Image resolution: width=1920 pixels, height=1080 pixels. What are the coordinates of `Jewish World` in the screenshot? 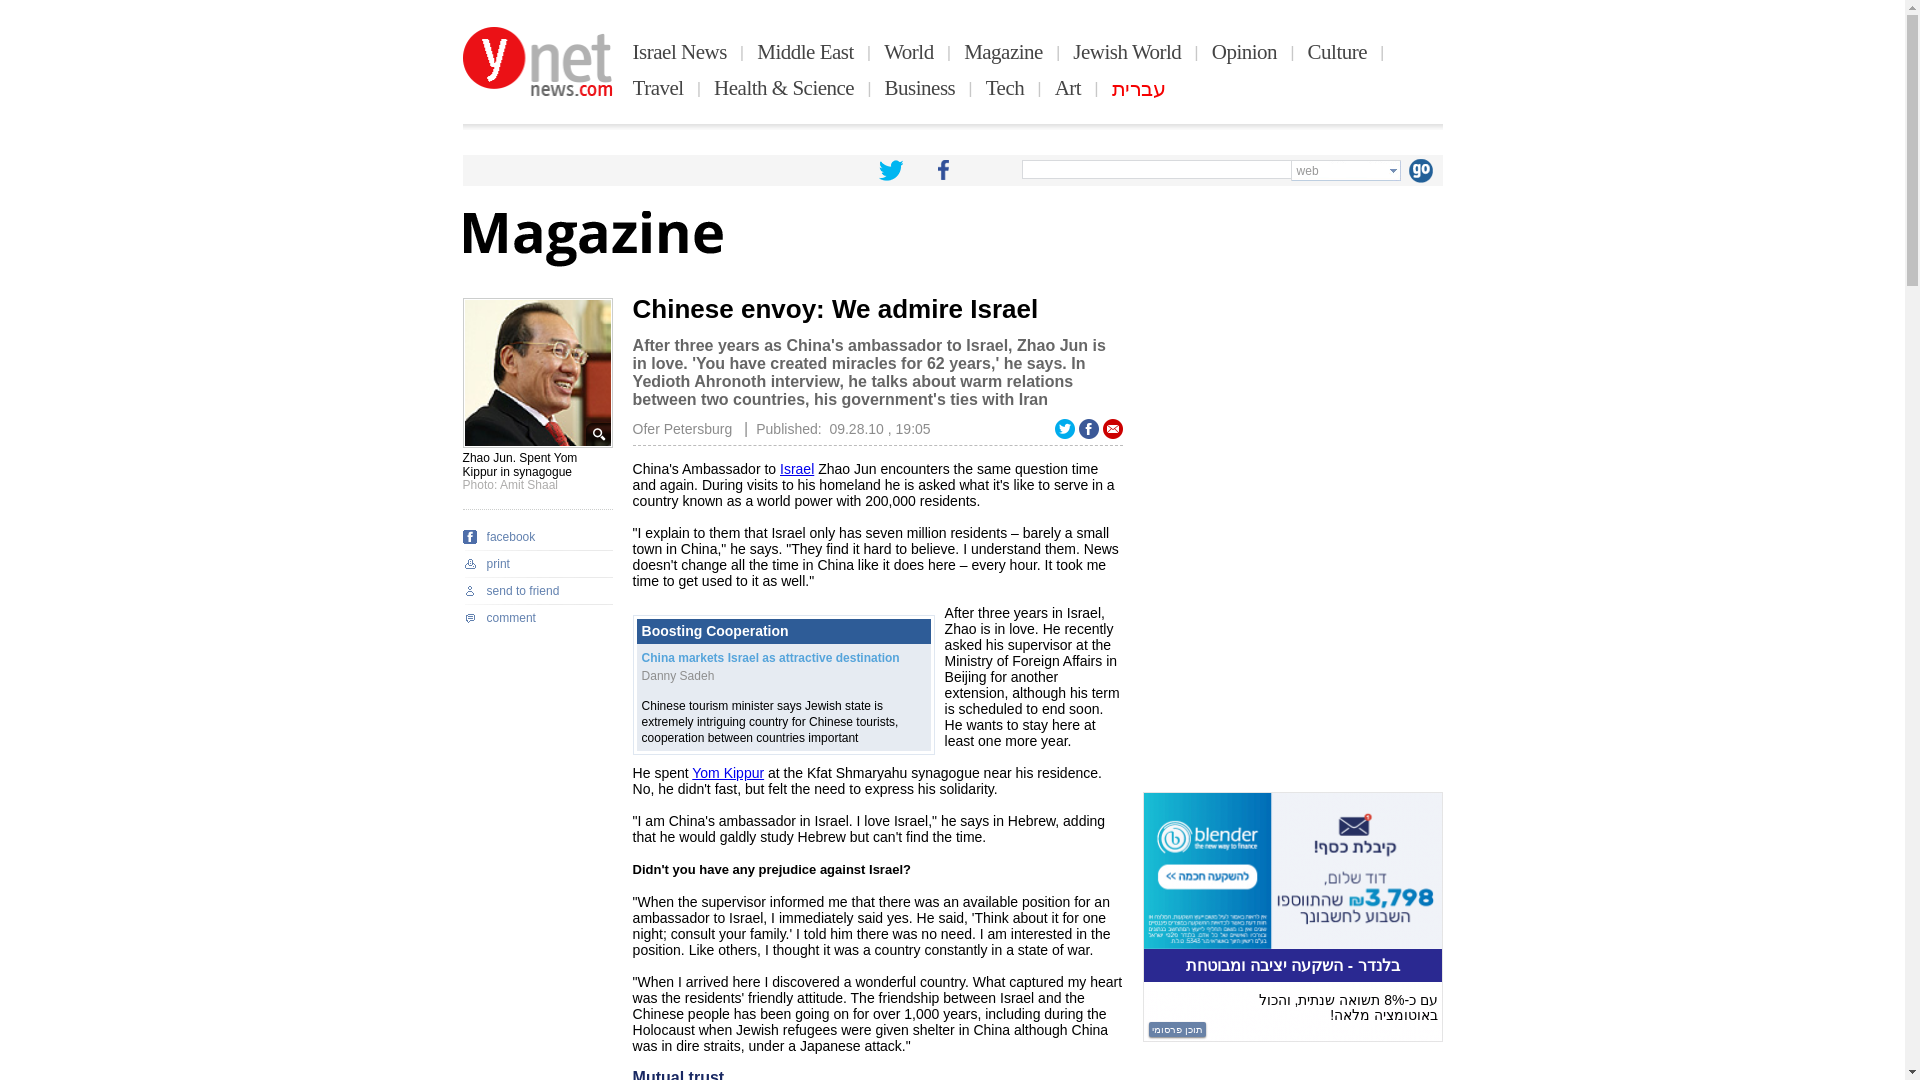 It's located at (1126, 51).